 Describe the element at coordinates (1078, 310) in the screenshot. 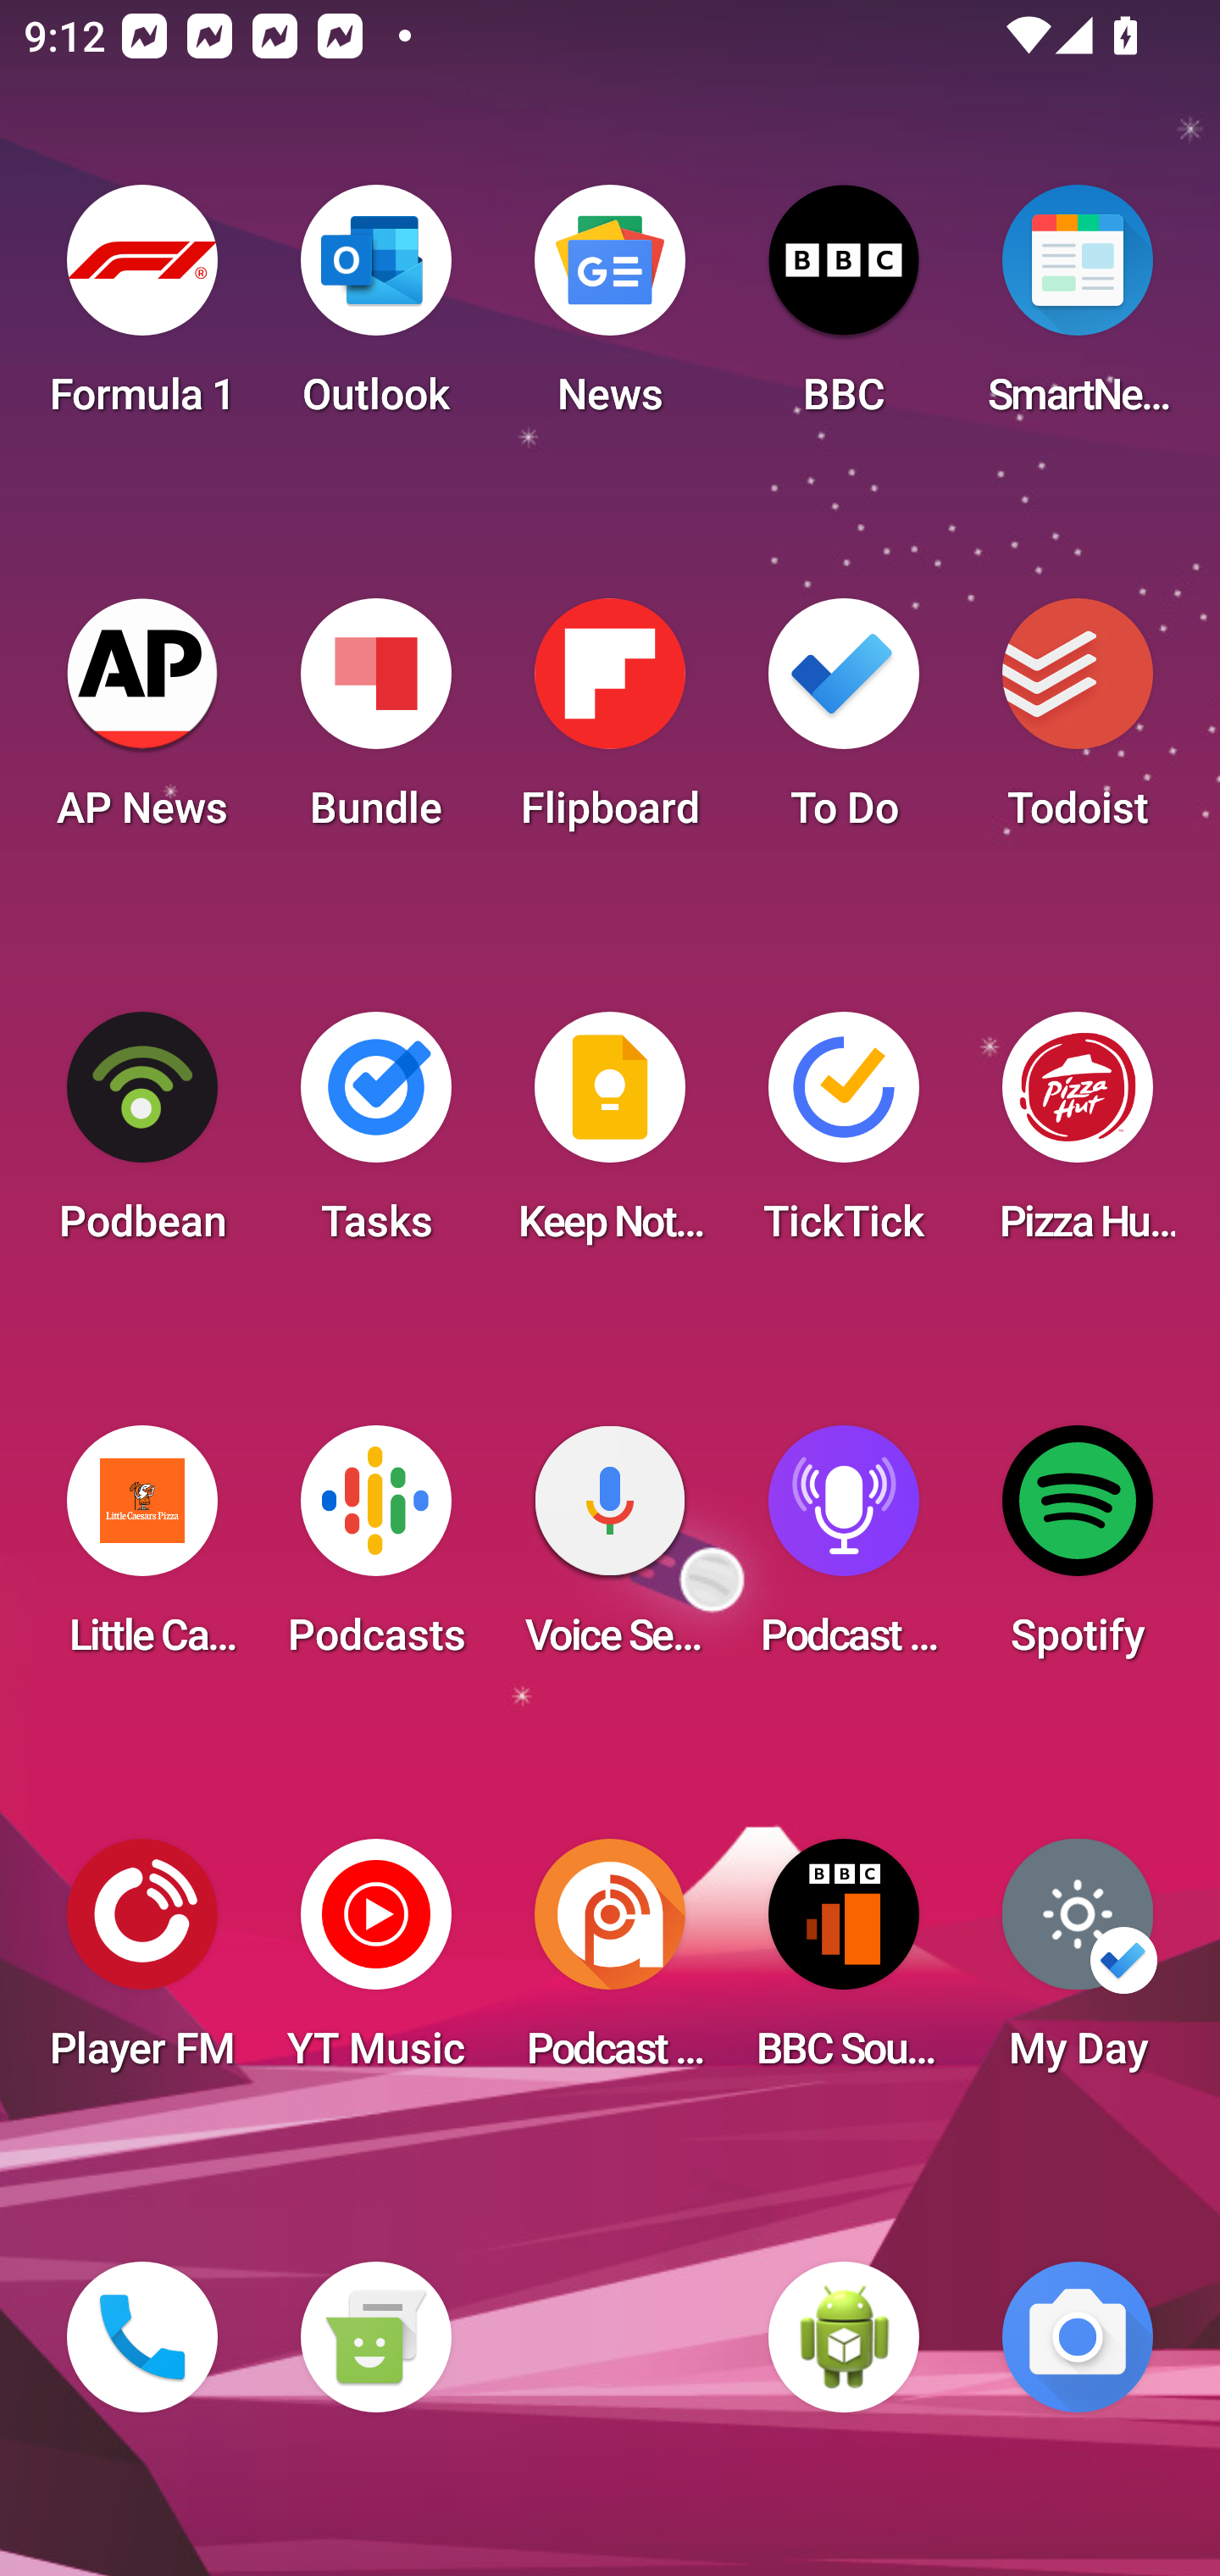

I see `SmartNews` at that location.